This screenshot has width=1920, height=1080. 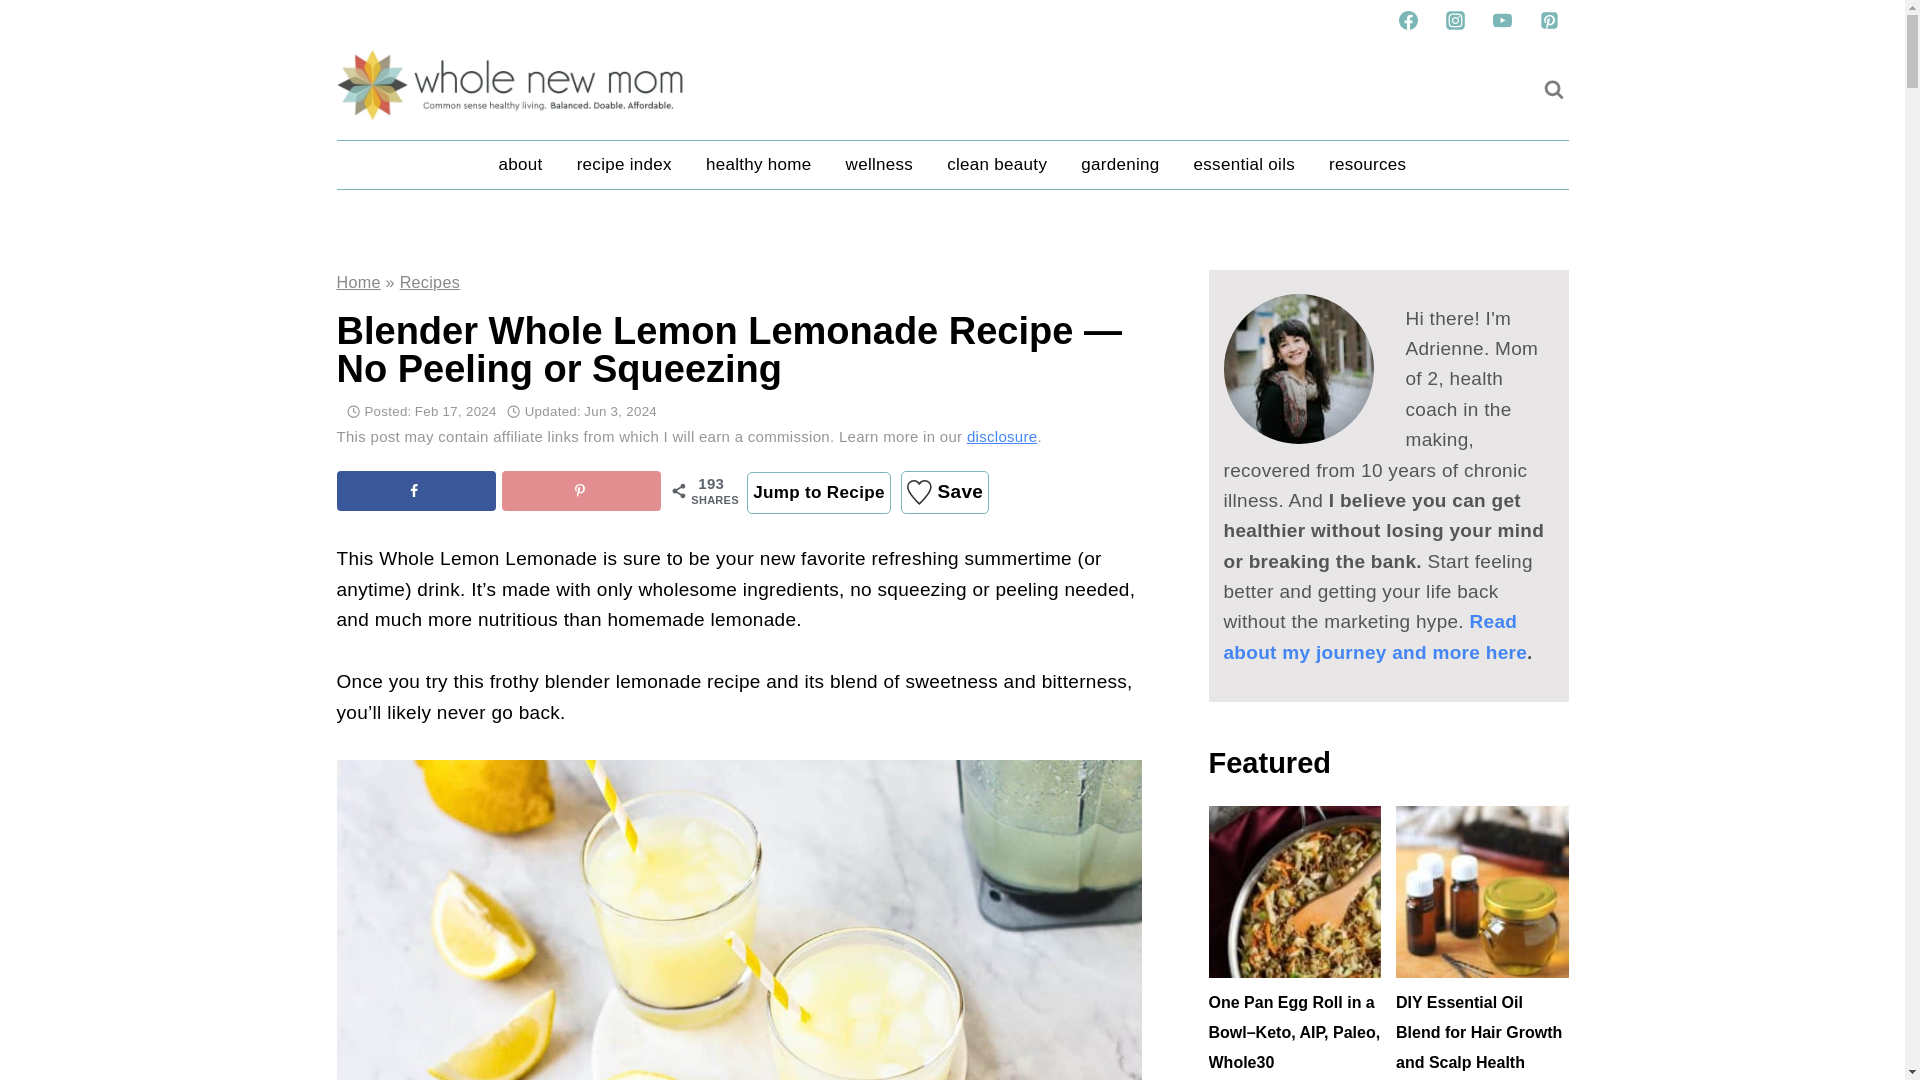 What do you see at coordinates (1002, 436) in the screenshot?
I see `disclosure` at bounding box center [1002, 436].